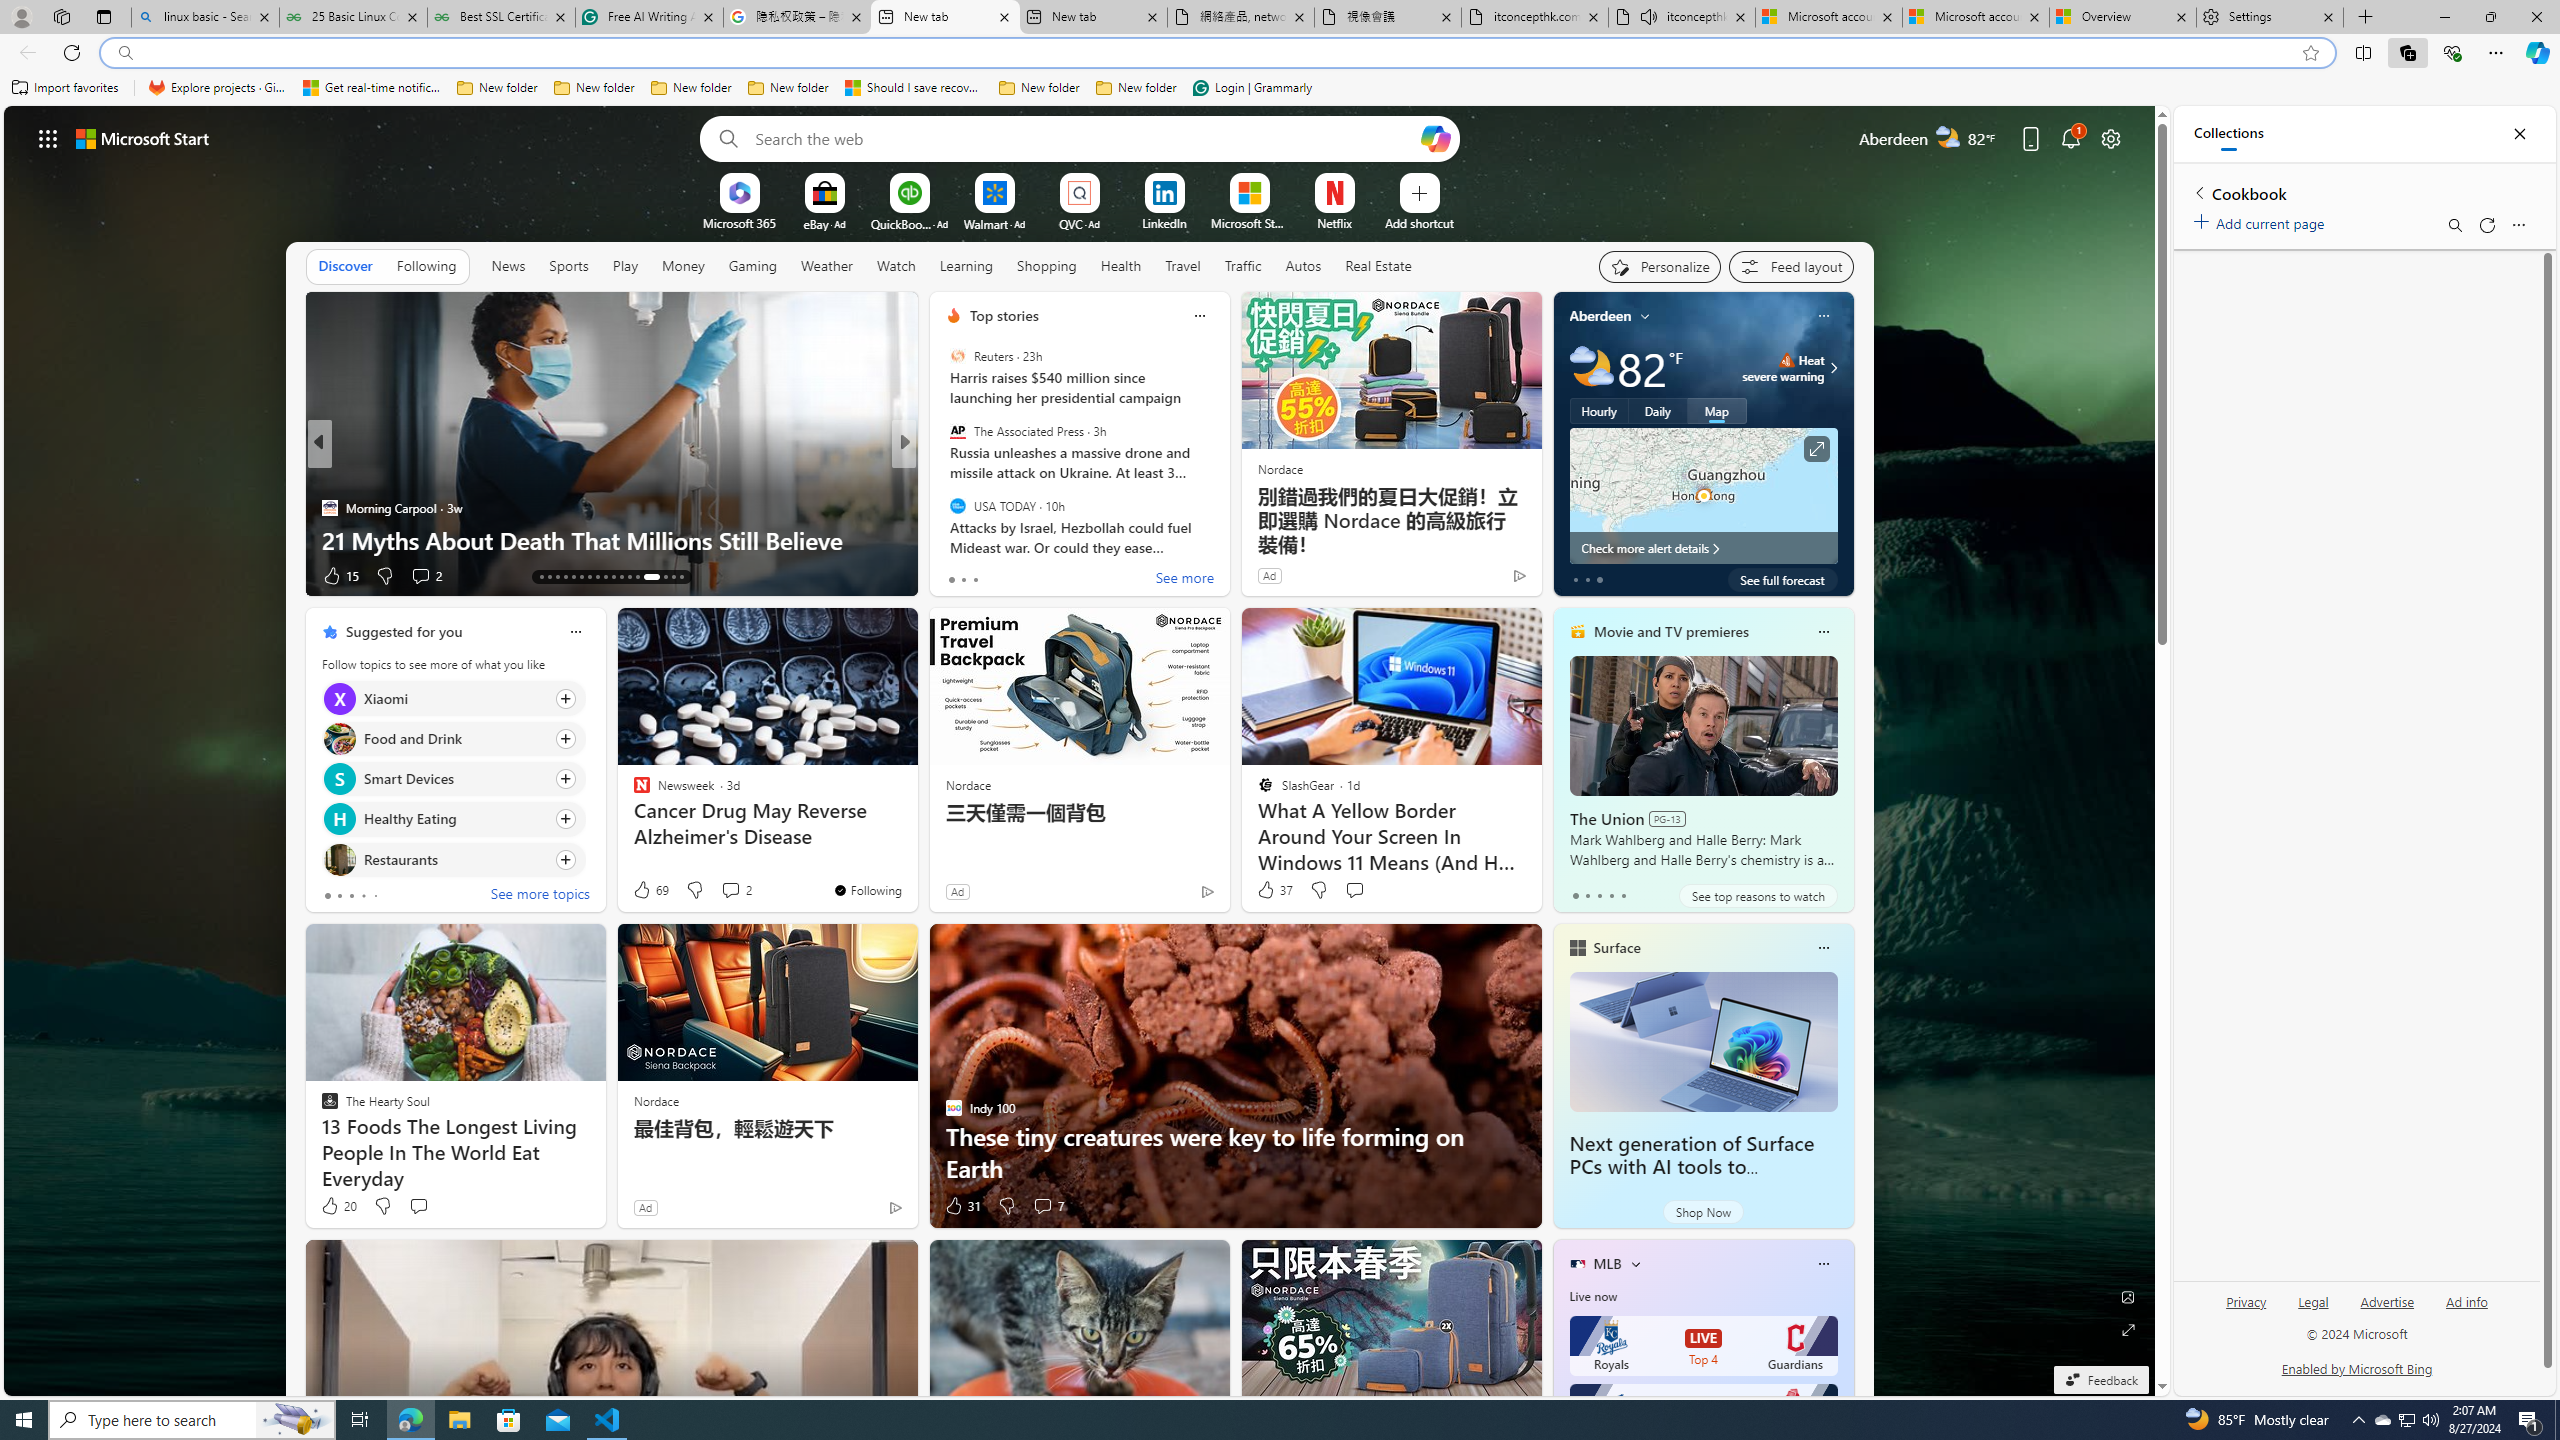  What do you see at coordinates (2122, 17) in the screenshot?
I see `Overview` at bounding box center [2122, 17].